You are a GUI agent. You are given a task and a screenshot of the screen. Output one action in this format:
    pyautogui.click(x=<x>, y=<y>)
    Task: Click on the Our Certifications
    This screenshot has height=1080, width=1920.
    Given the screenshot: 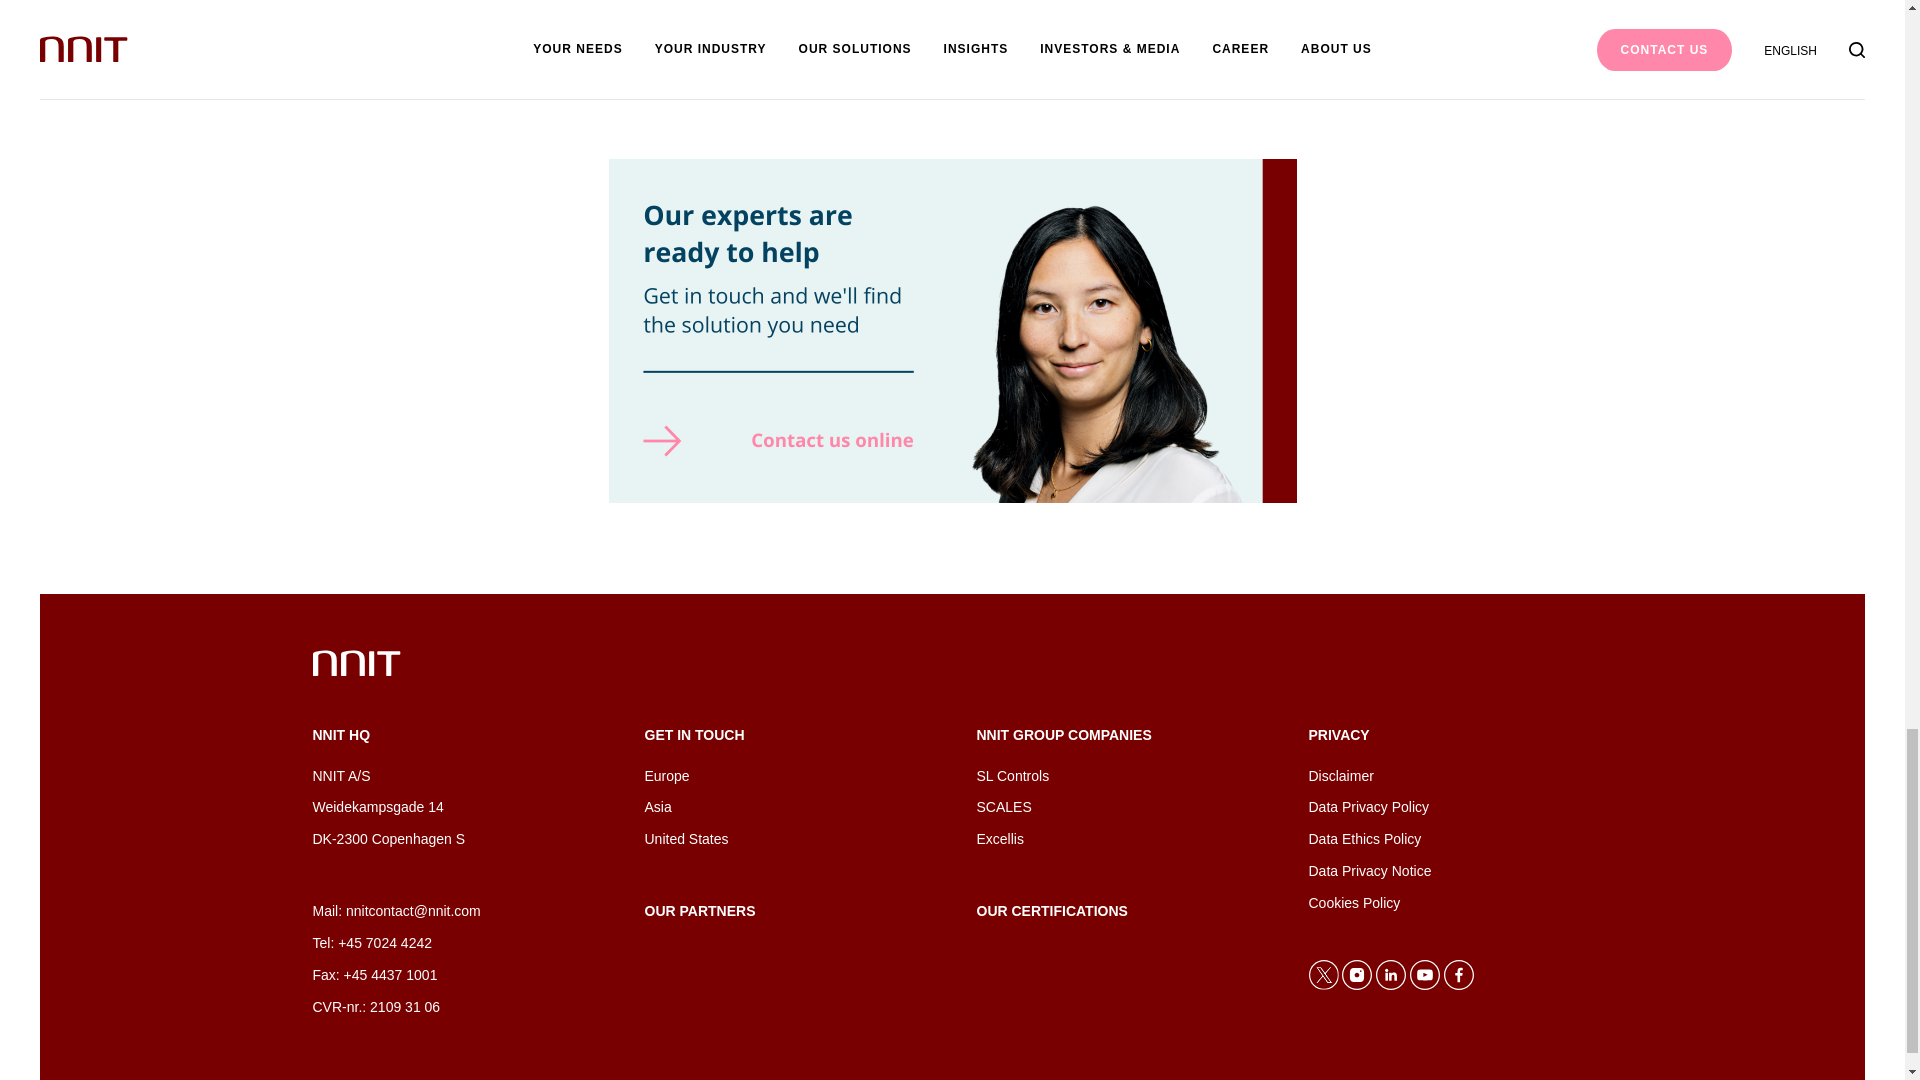 What is the action you would take?
    pyautogui.click(x=1051, y=910)
    